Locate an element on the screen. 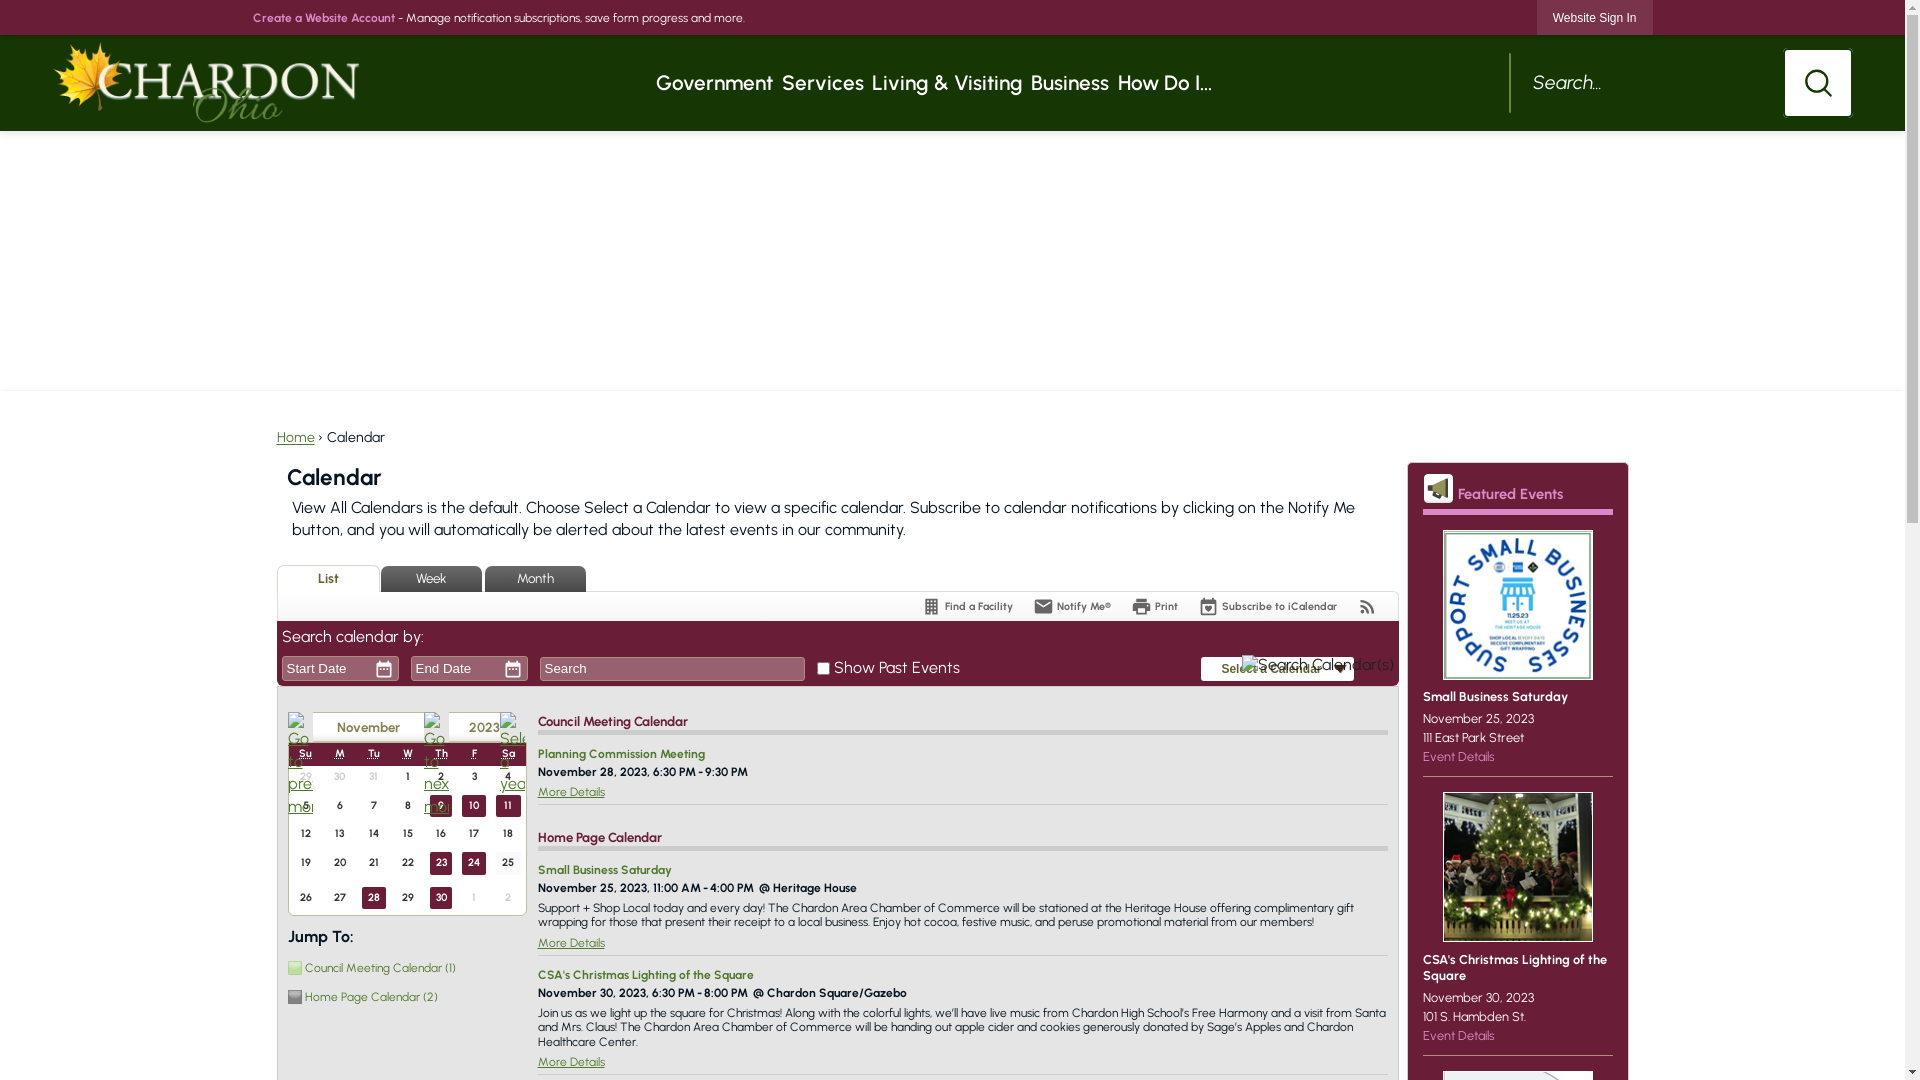  Print is located at coordinates (1154, 606).